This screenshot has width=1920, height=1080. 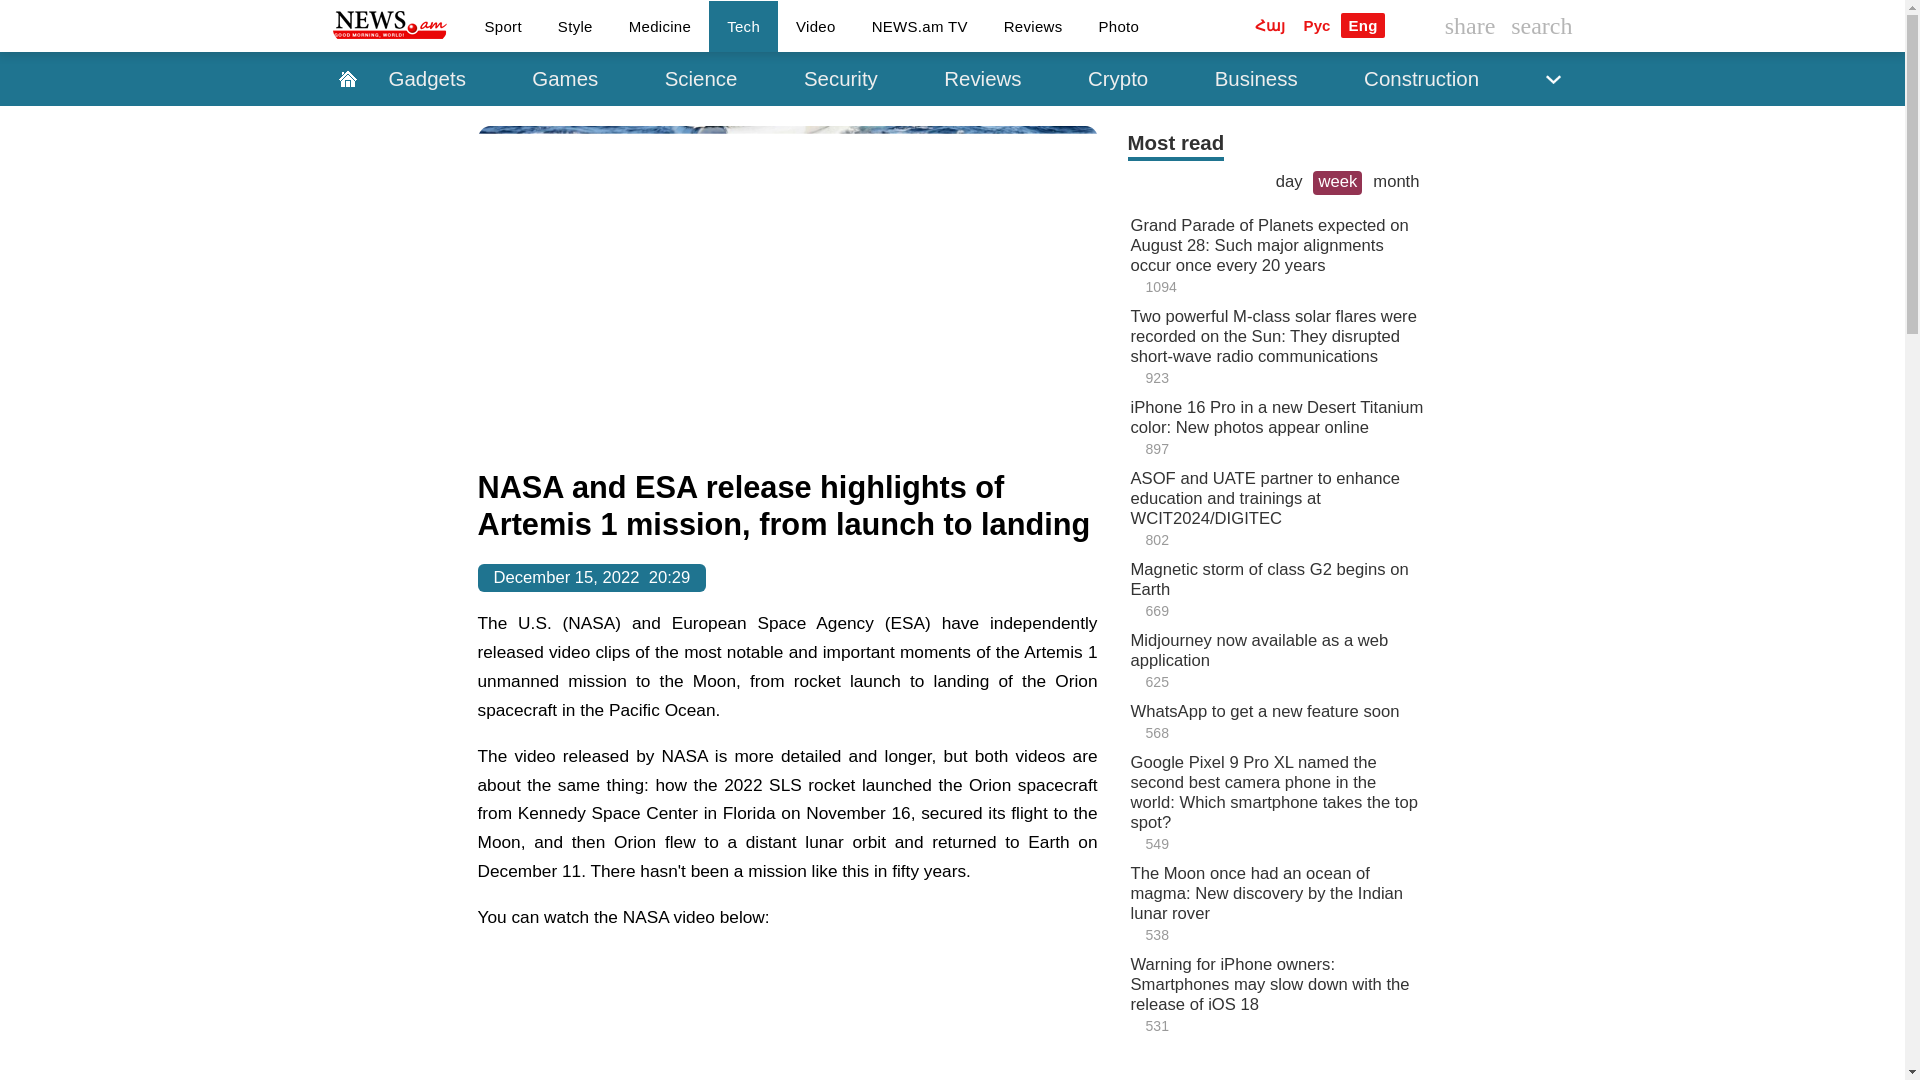 What do you see at coordinates (920, 25) in the screenshot?
I see `NEWS.am TV` at bounding box center [920, 25].